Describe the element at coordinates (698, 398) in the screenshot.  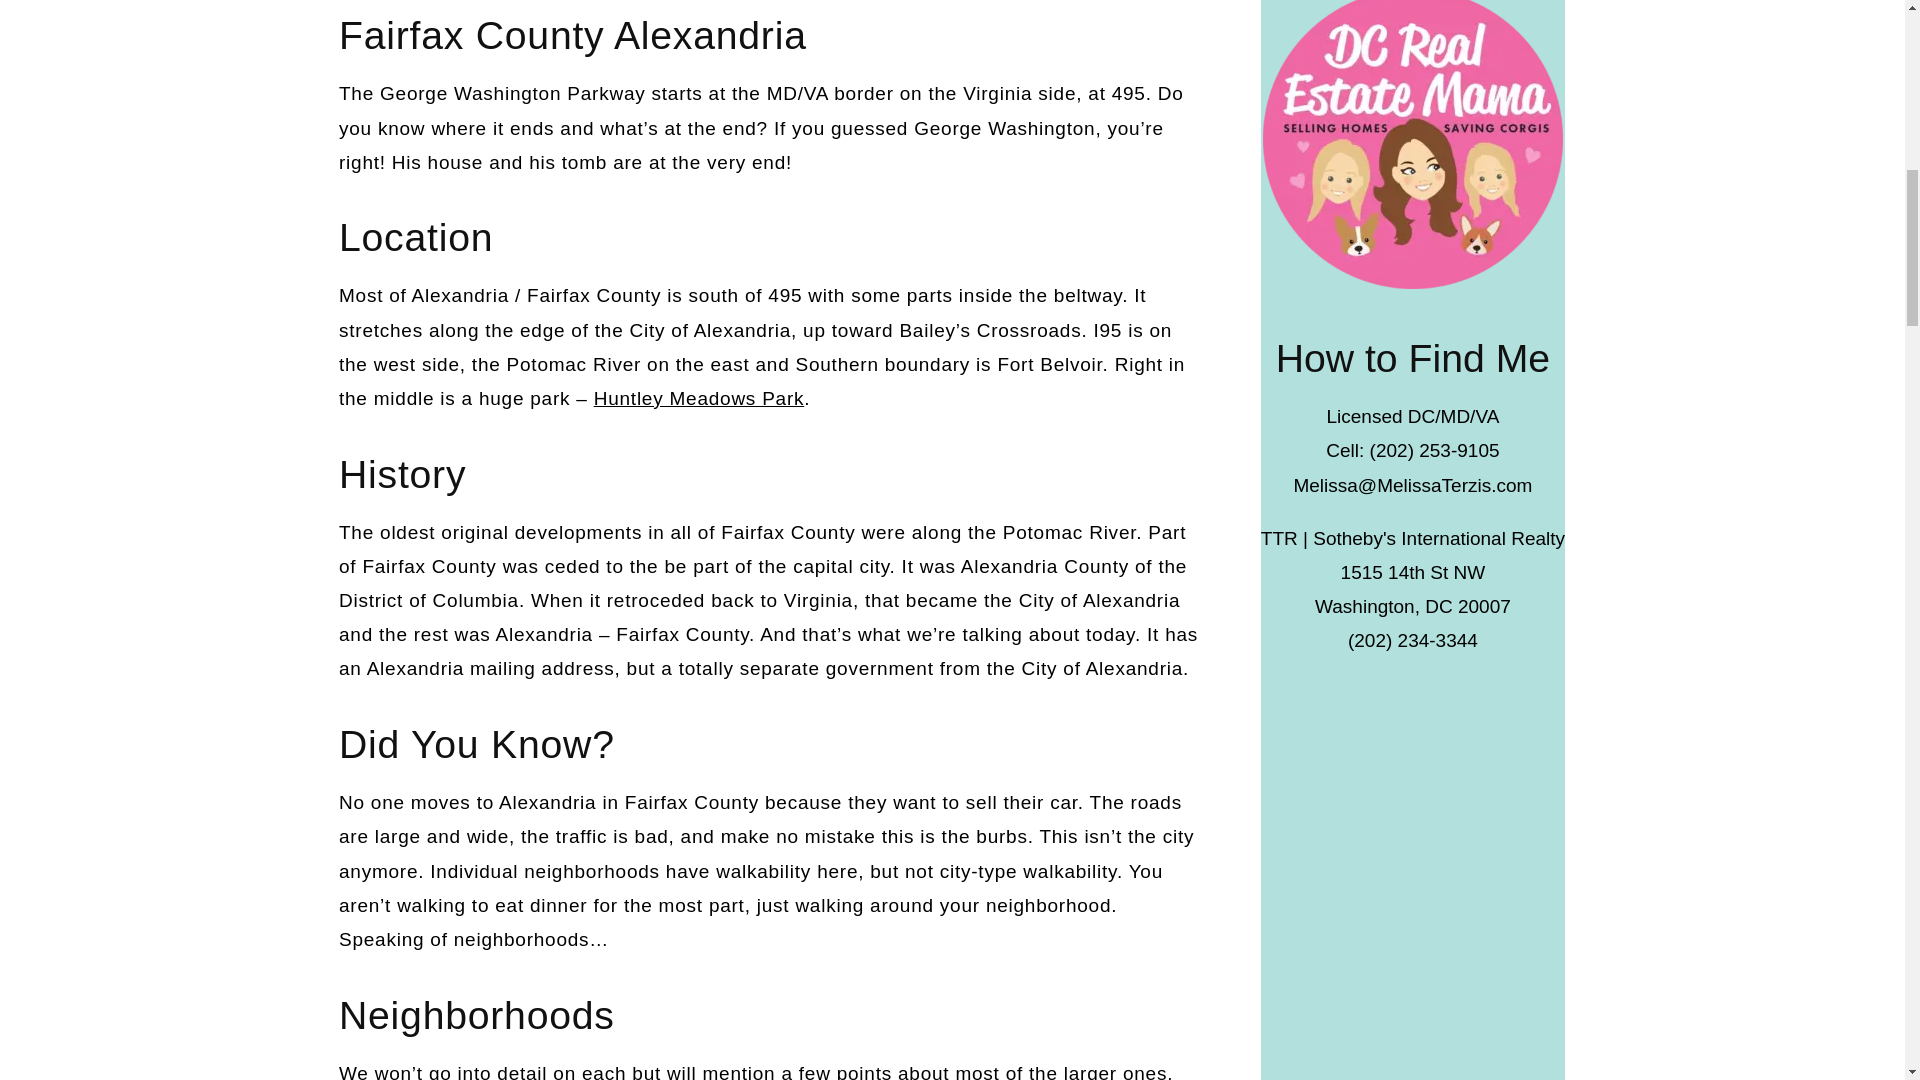
I see `Huntley Meadows Park` at that location.